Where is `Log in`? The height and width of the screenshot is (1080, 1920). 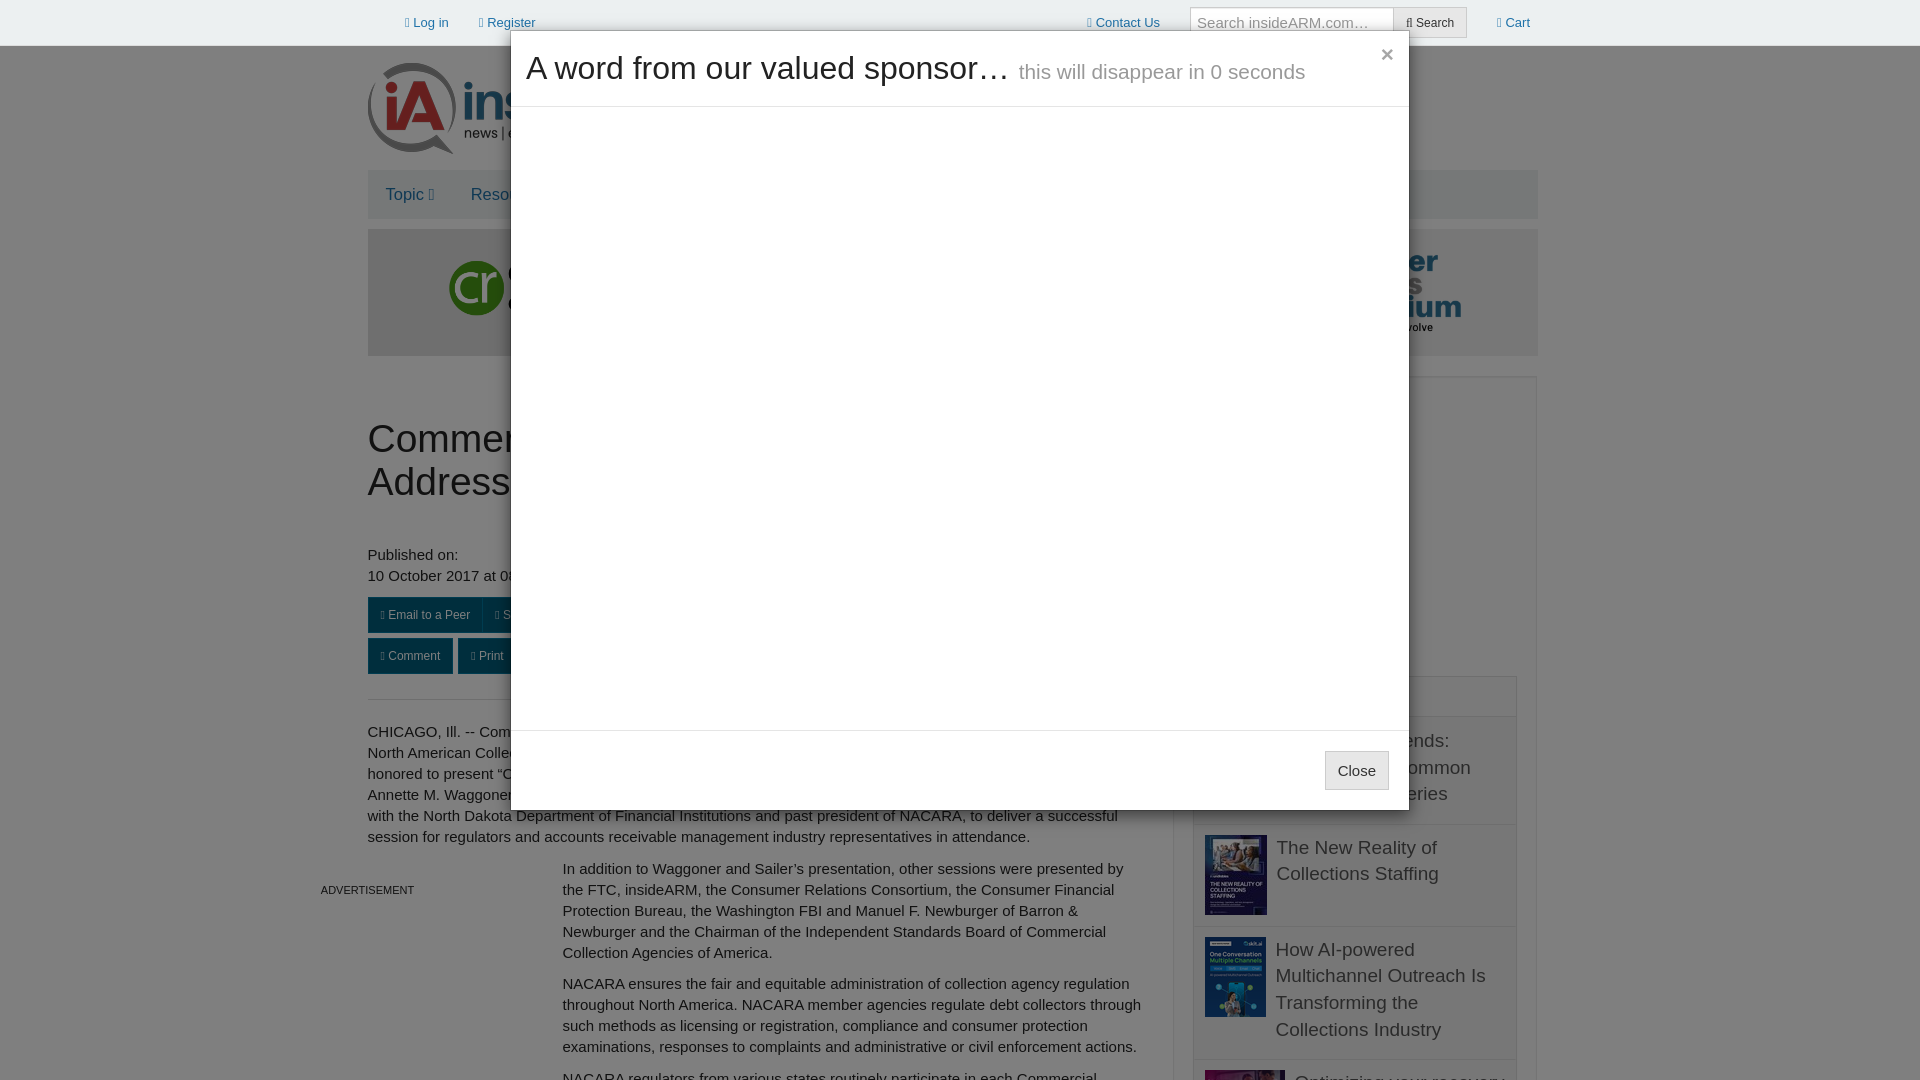 Log in is located at coordinates (426, 22).